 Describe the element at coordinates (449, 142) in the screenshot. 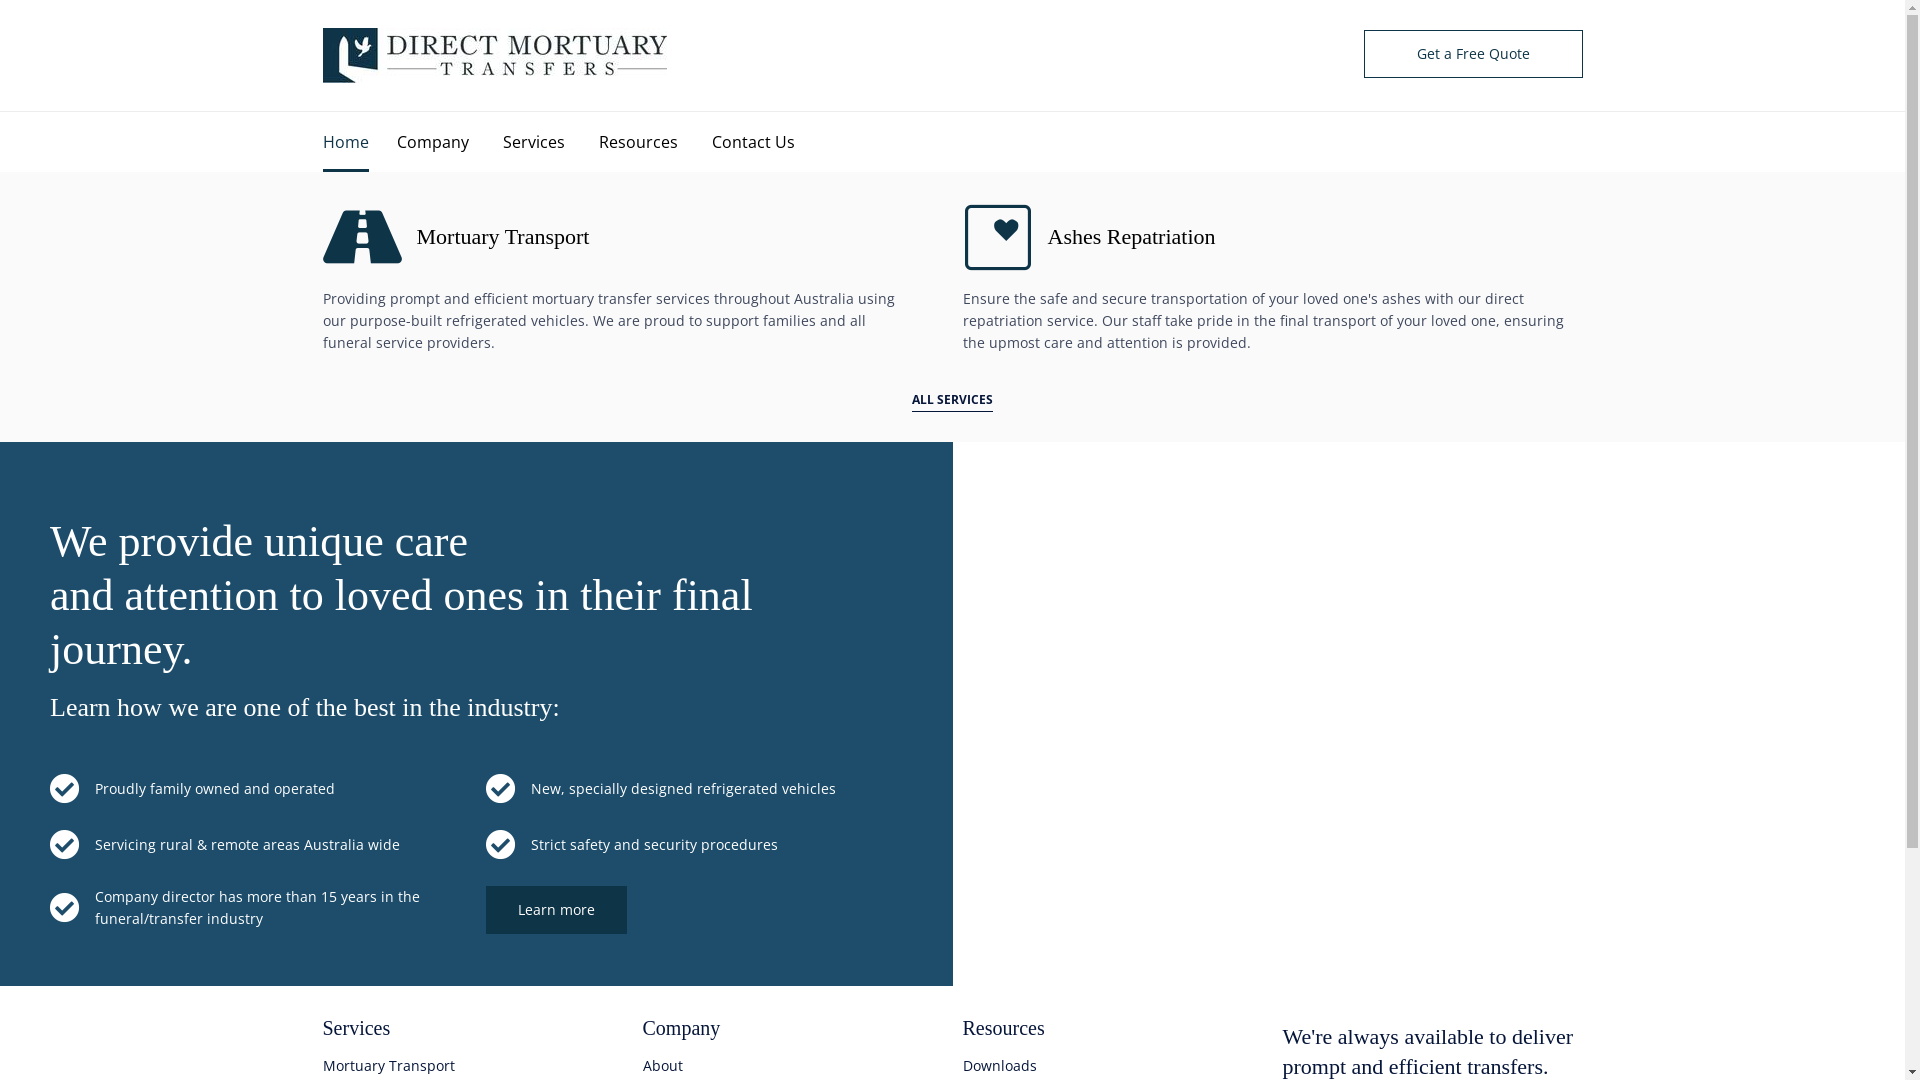

I see `Company` at that location.